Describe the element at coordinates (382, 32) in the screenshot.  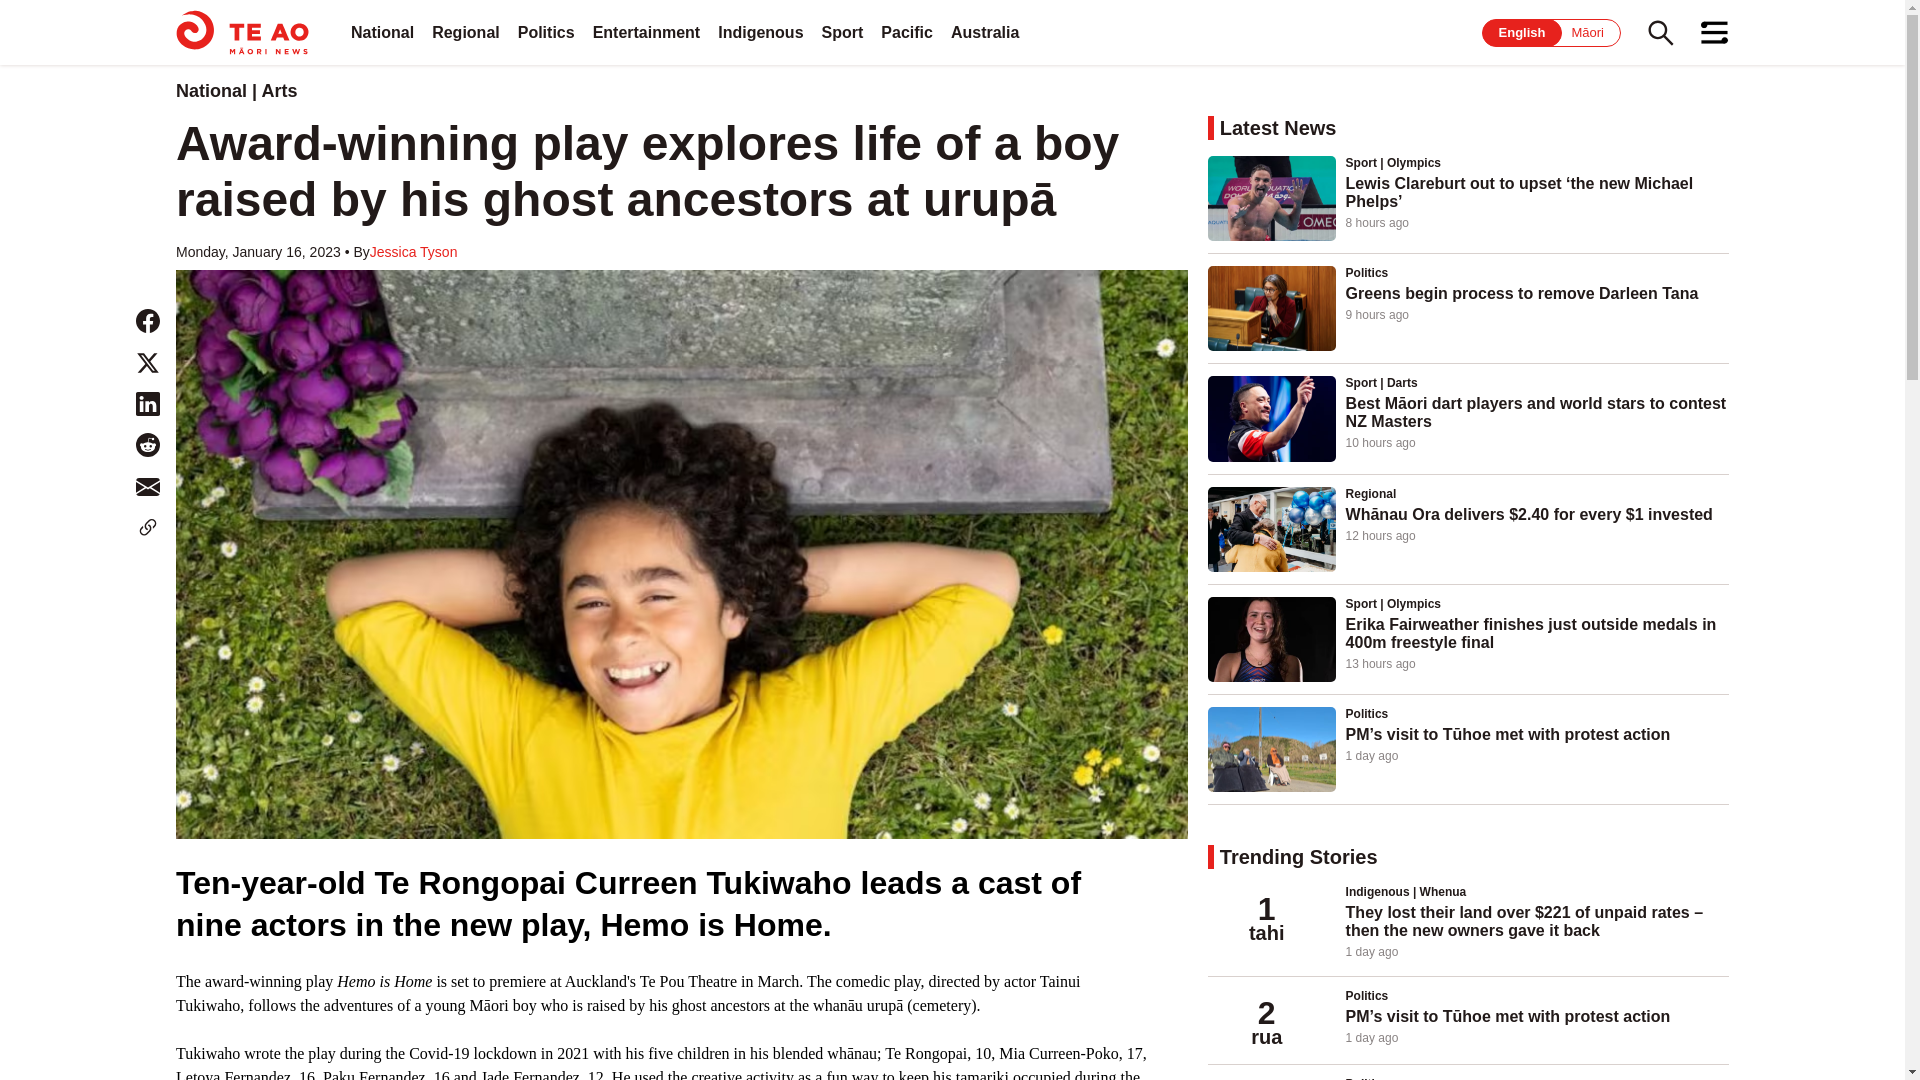
I see `National` at that location.